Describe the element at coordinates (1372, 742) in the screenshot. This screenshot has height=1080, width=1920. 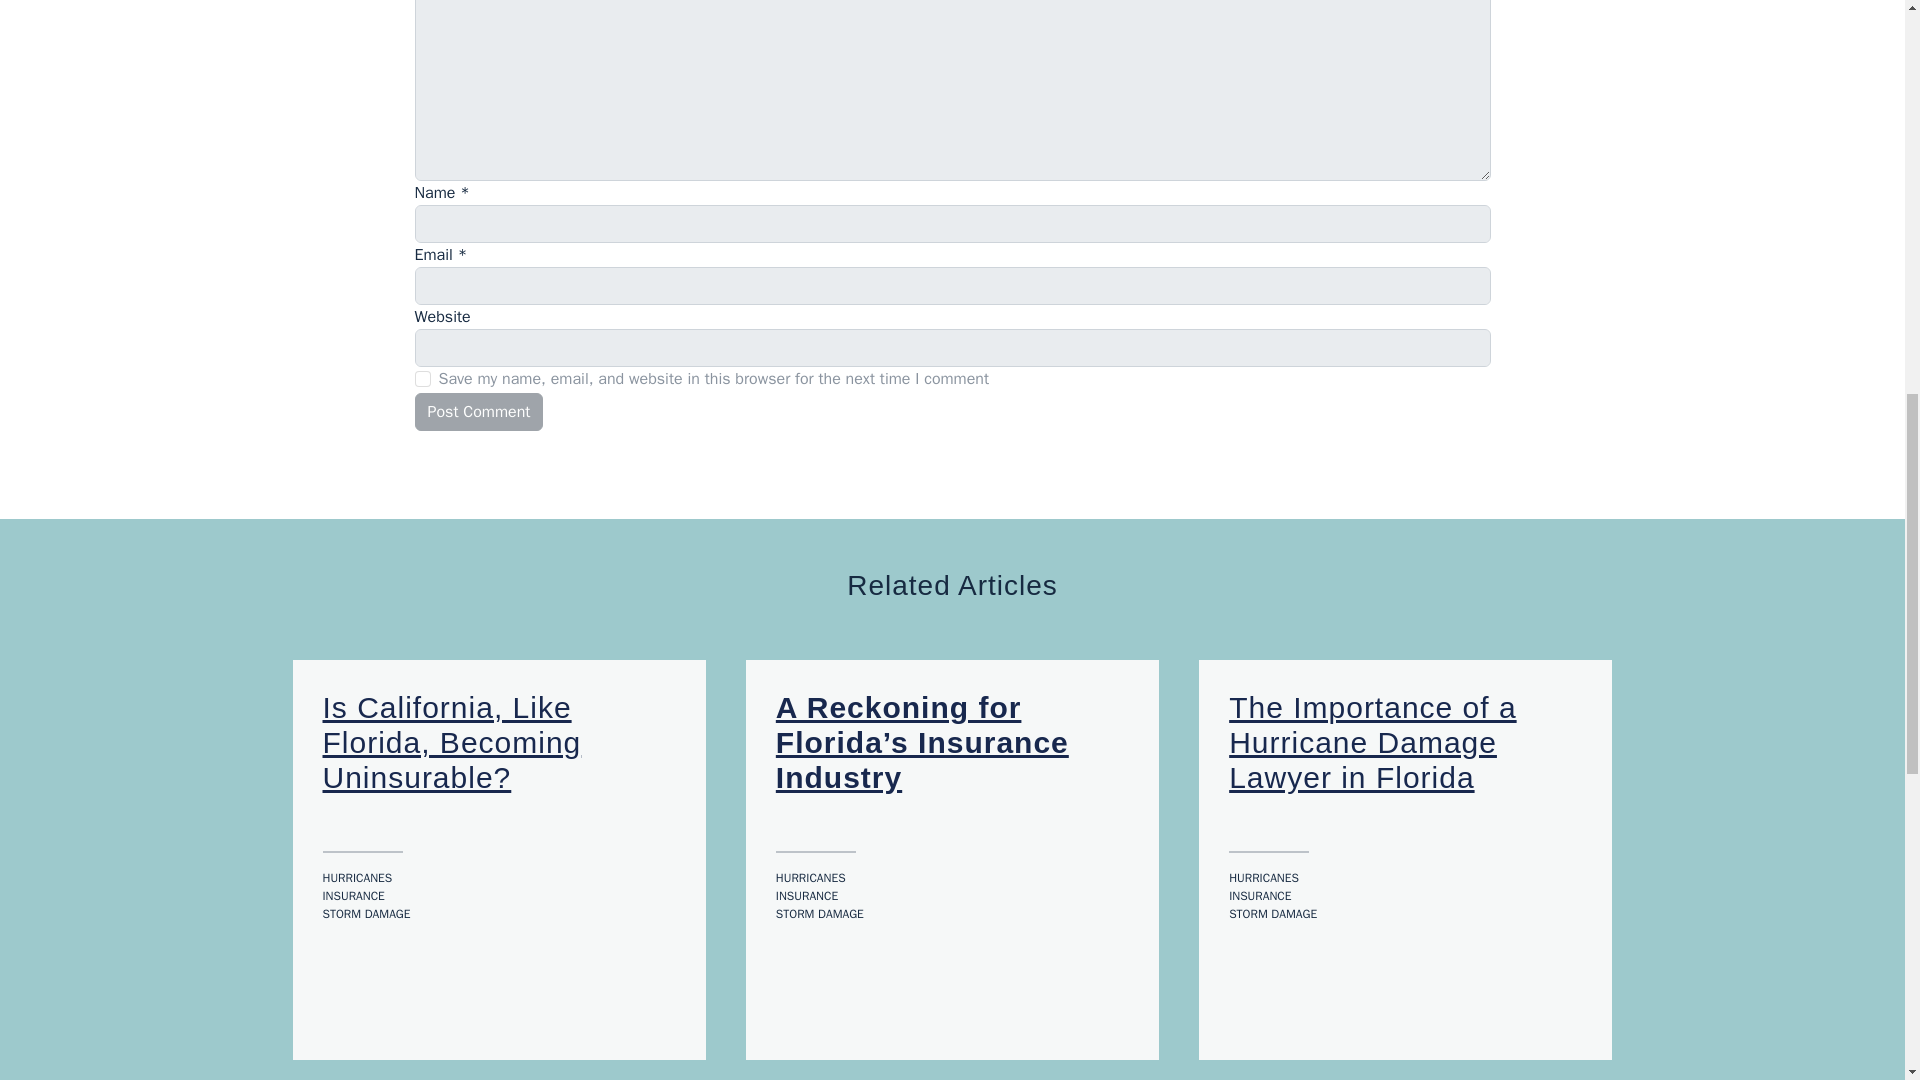
I see `The Importance of a Hurricane Damage Lawyer in Florida` at that location.